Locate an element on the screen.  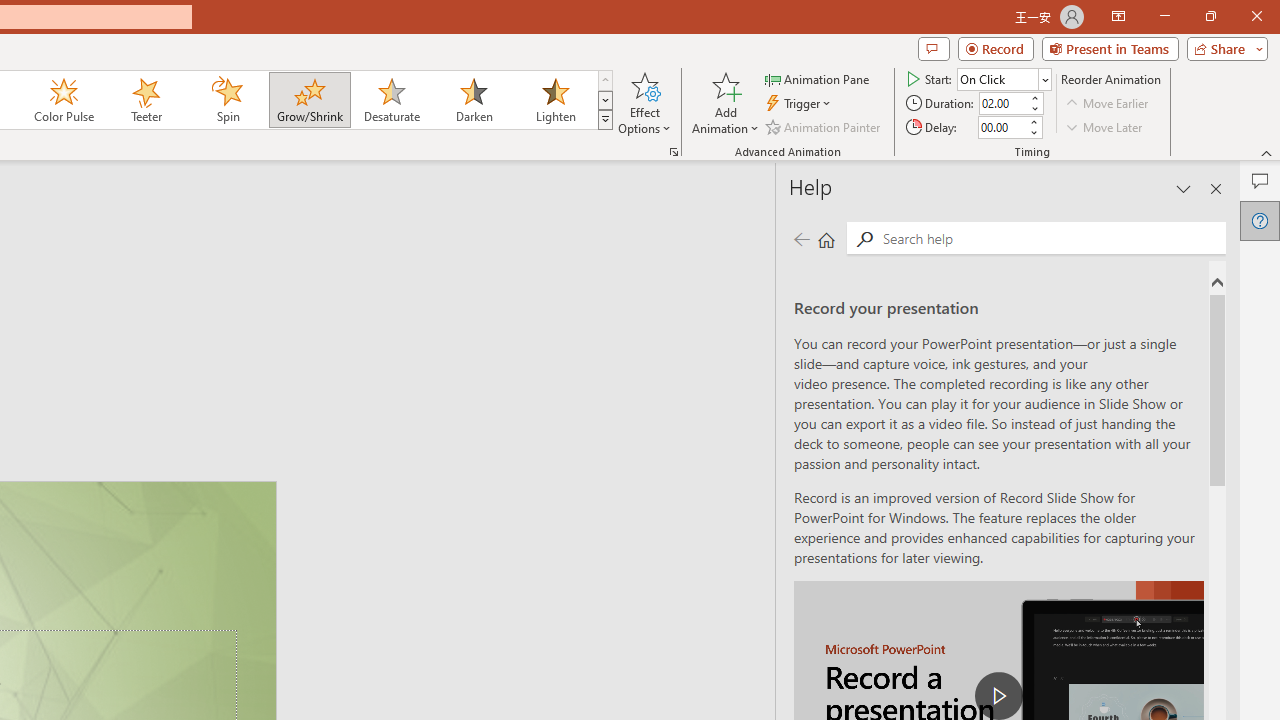
Effect Options is located at coordinates (644, 102).